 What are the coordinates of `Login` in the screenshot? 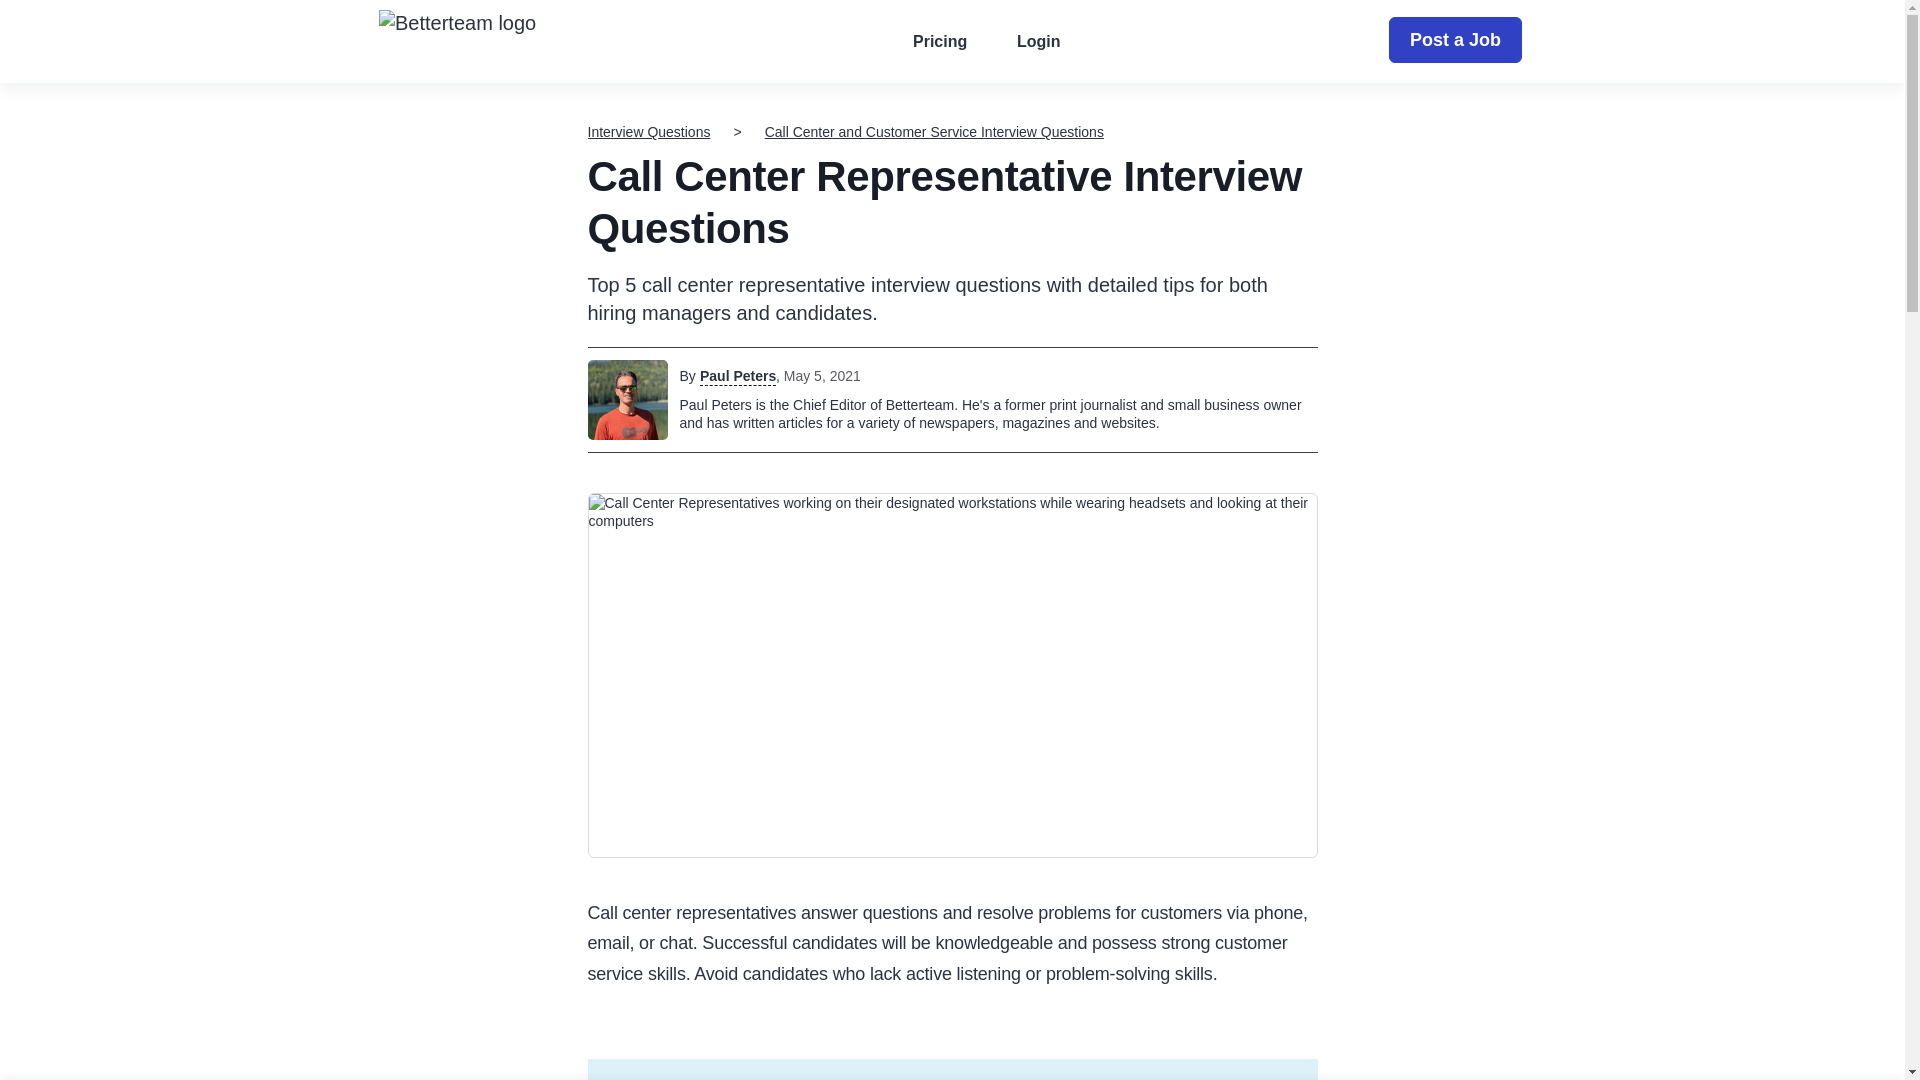 It's located at (1038, 42).